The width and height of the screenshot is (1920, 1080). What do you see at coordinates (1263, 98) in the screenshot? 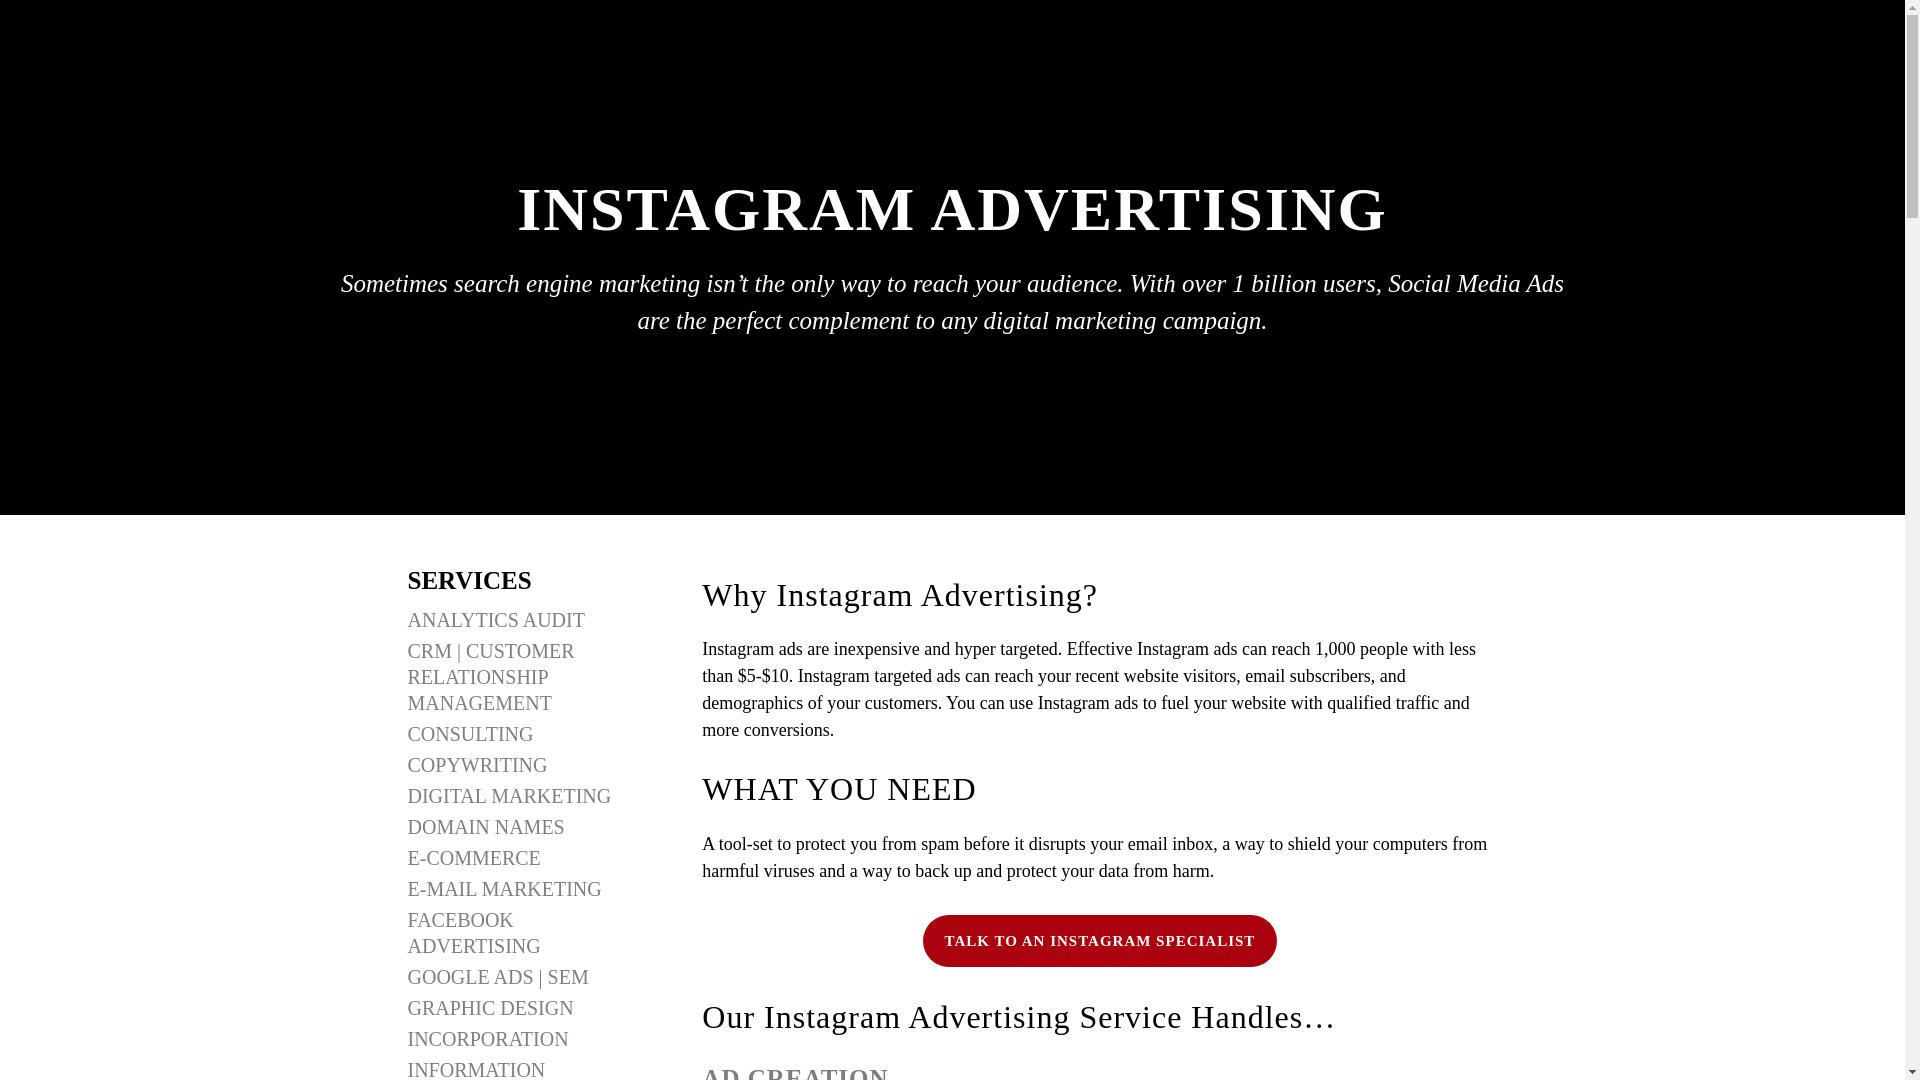
I see `Company` at bounding box center [1263, 98].